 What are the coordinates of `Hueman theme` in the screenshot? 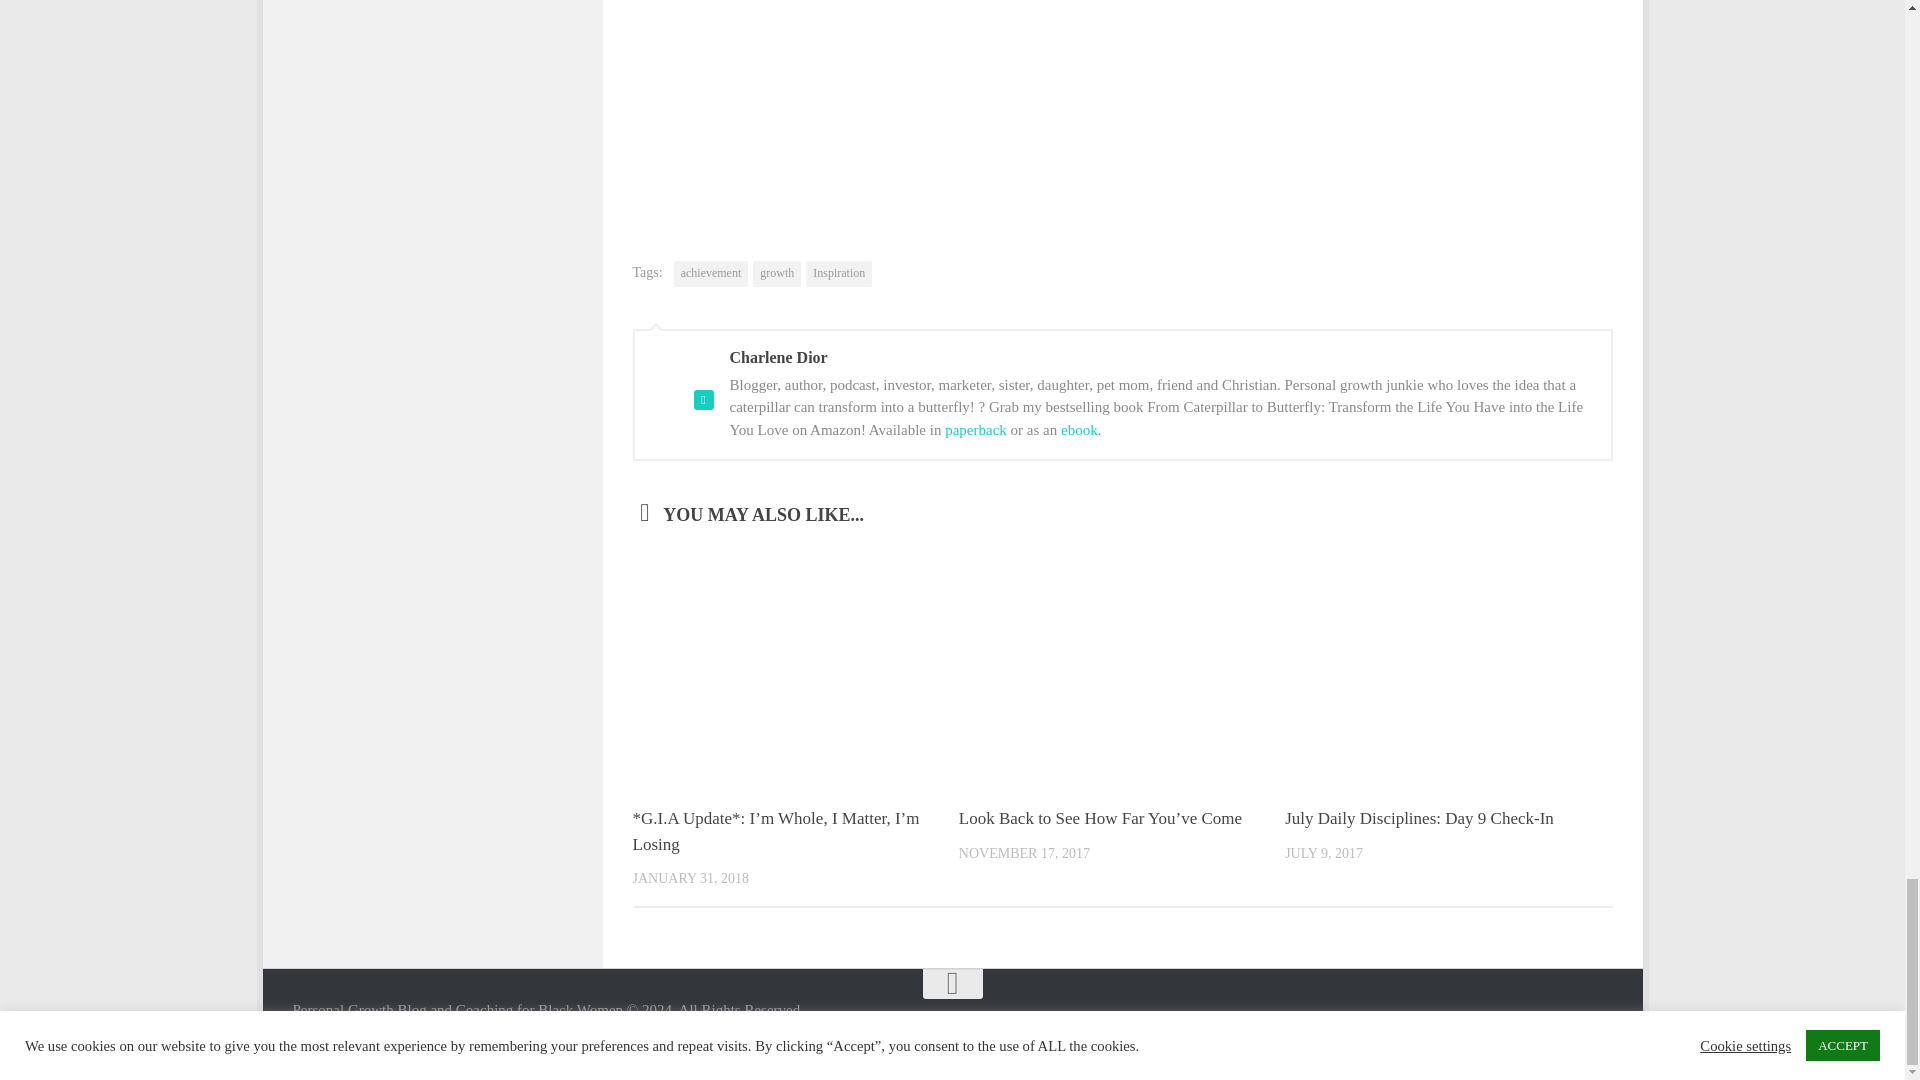 It's located at (522, 1038).